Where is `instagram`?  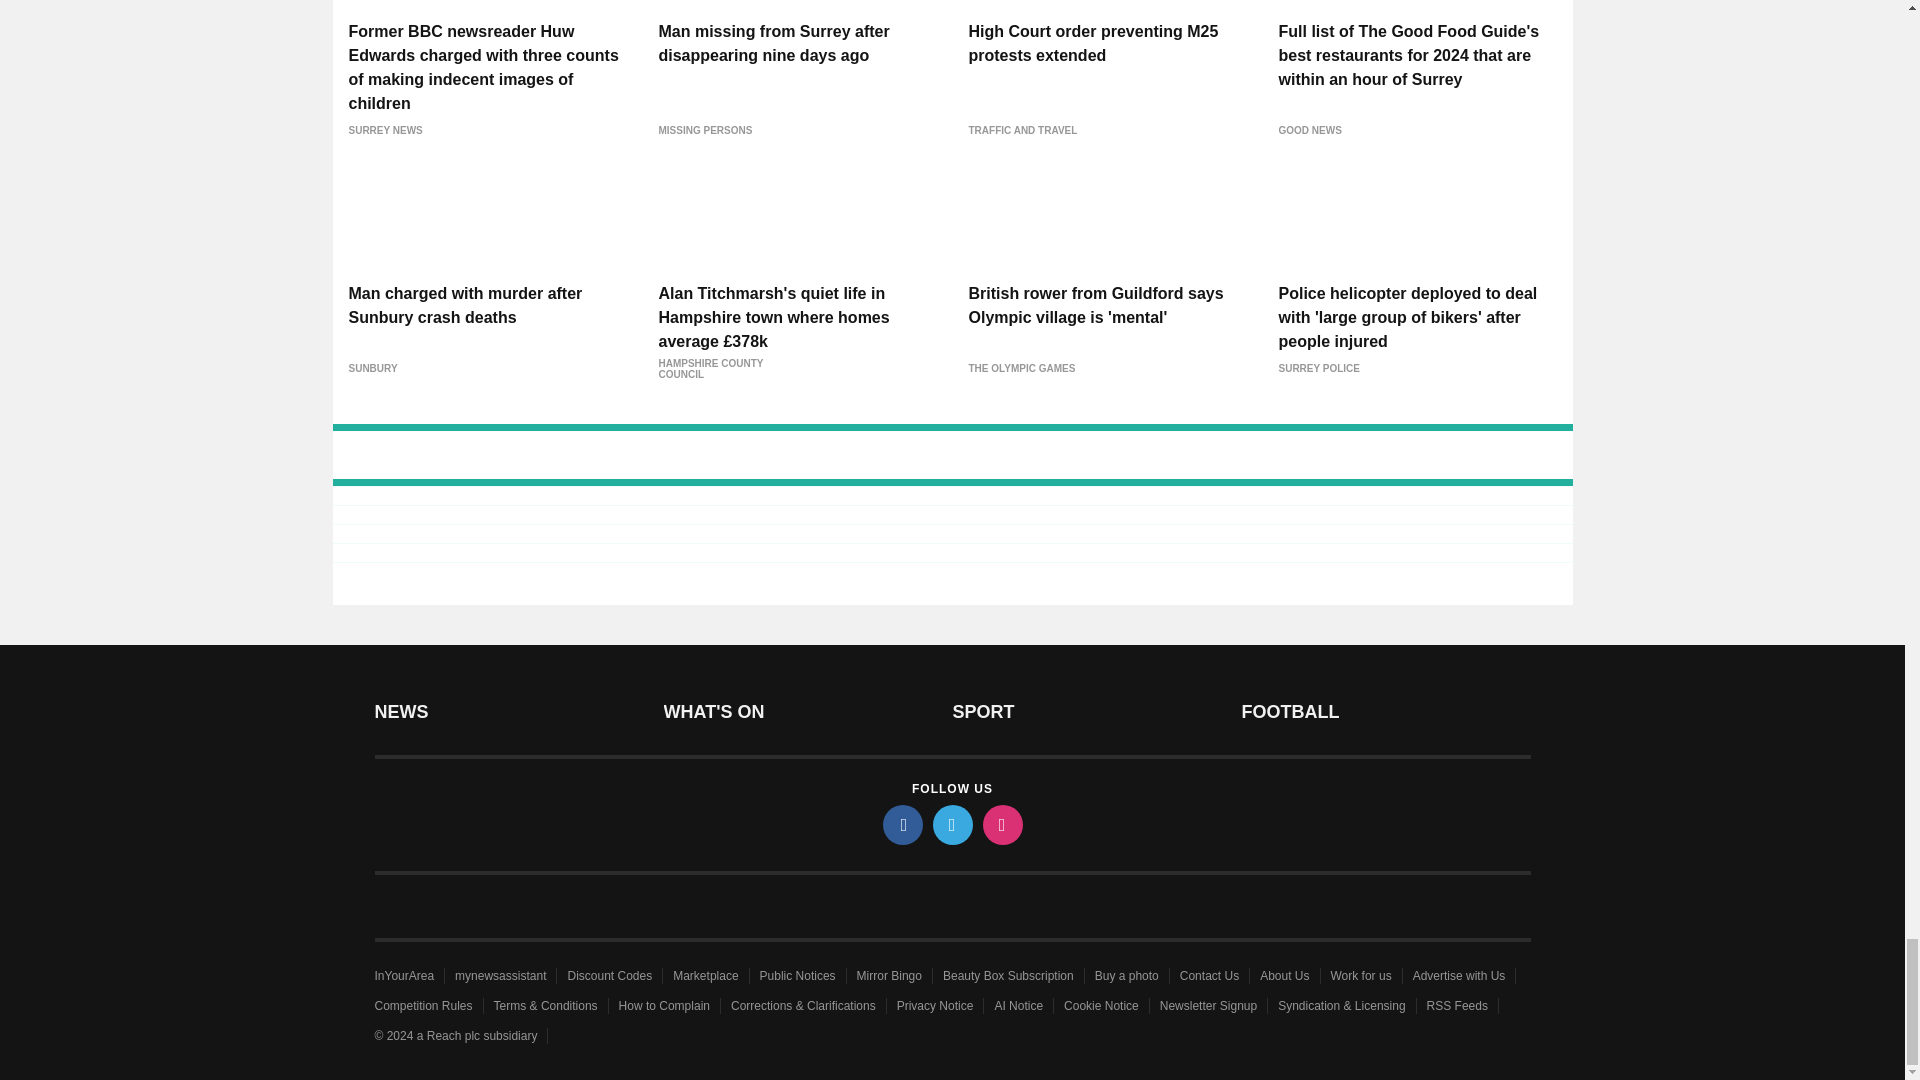 instagram is located at coordinates (1001, 824).